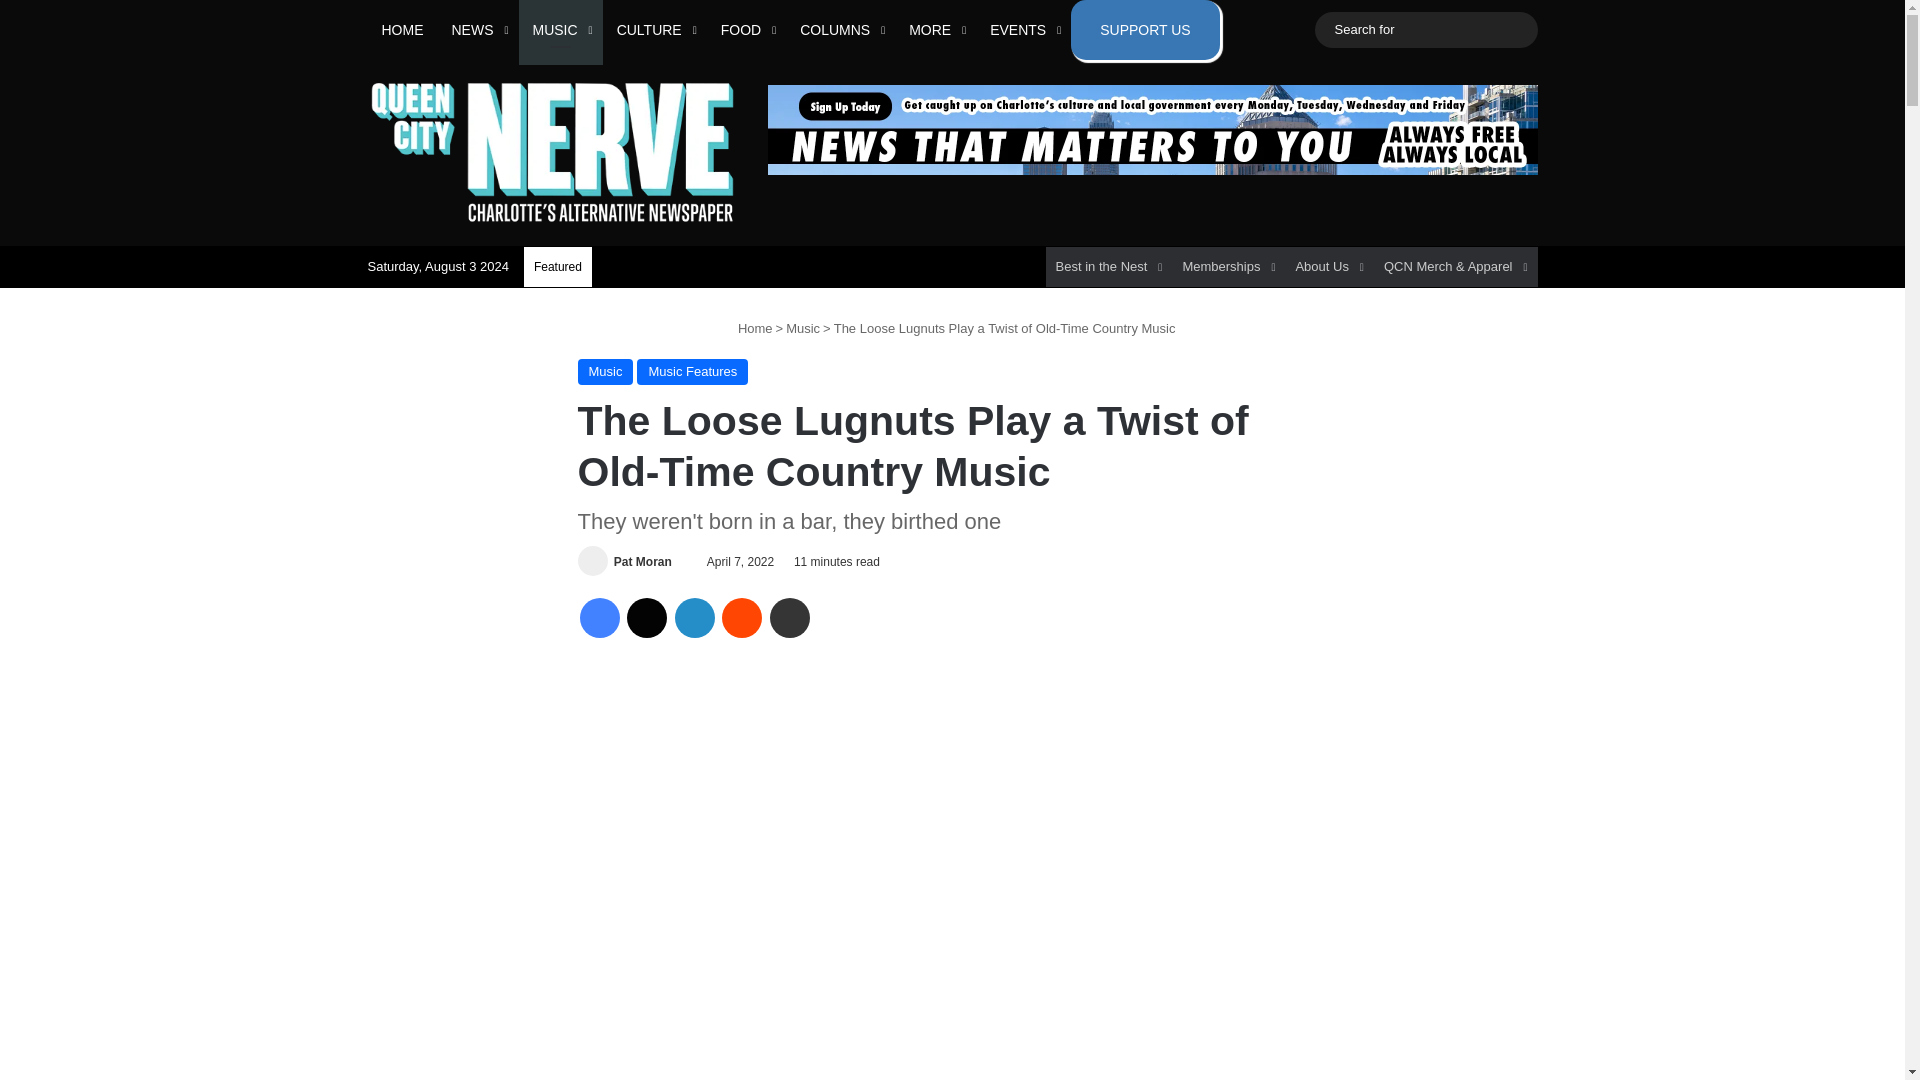  What do you see at coordinates (560, 30) in the screenshot?
I see `MUSIC` at bounding box center [560, 30].